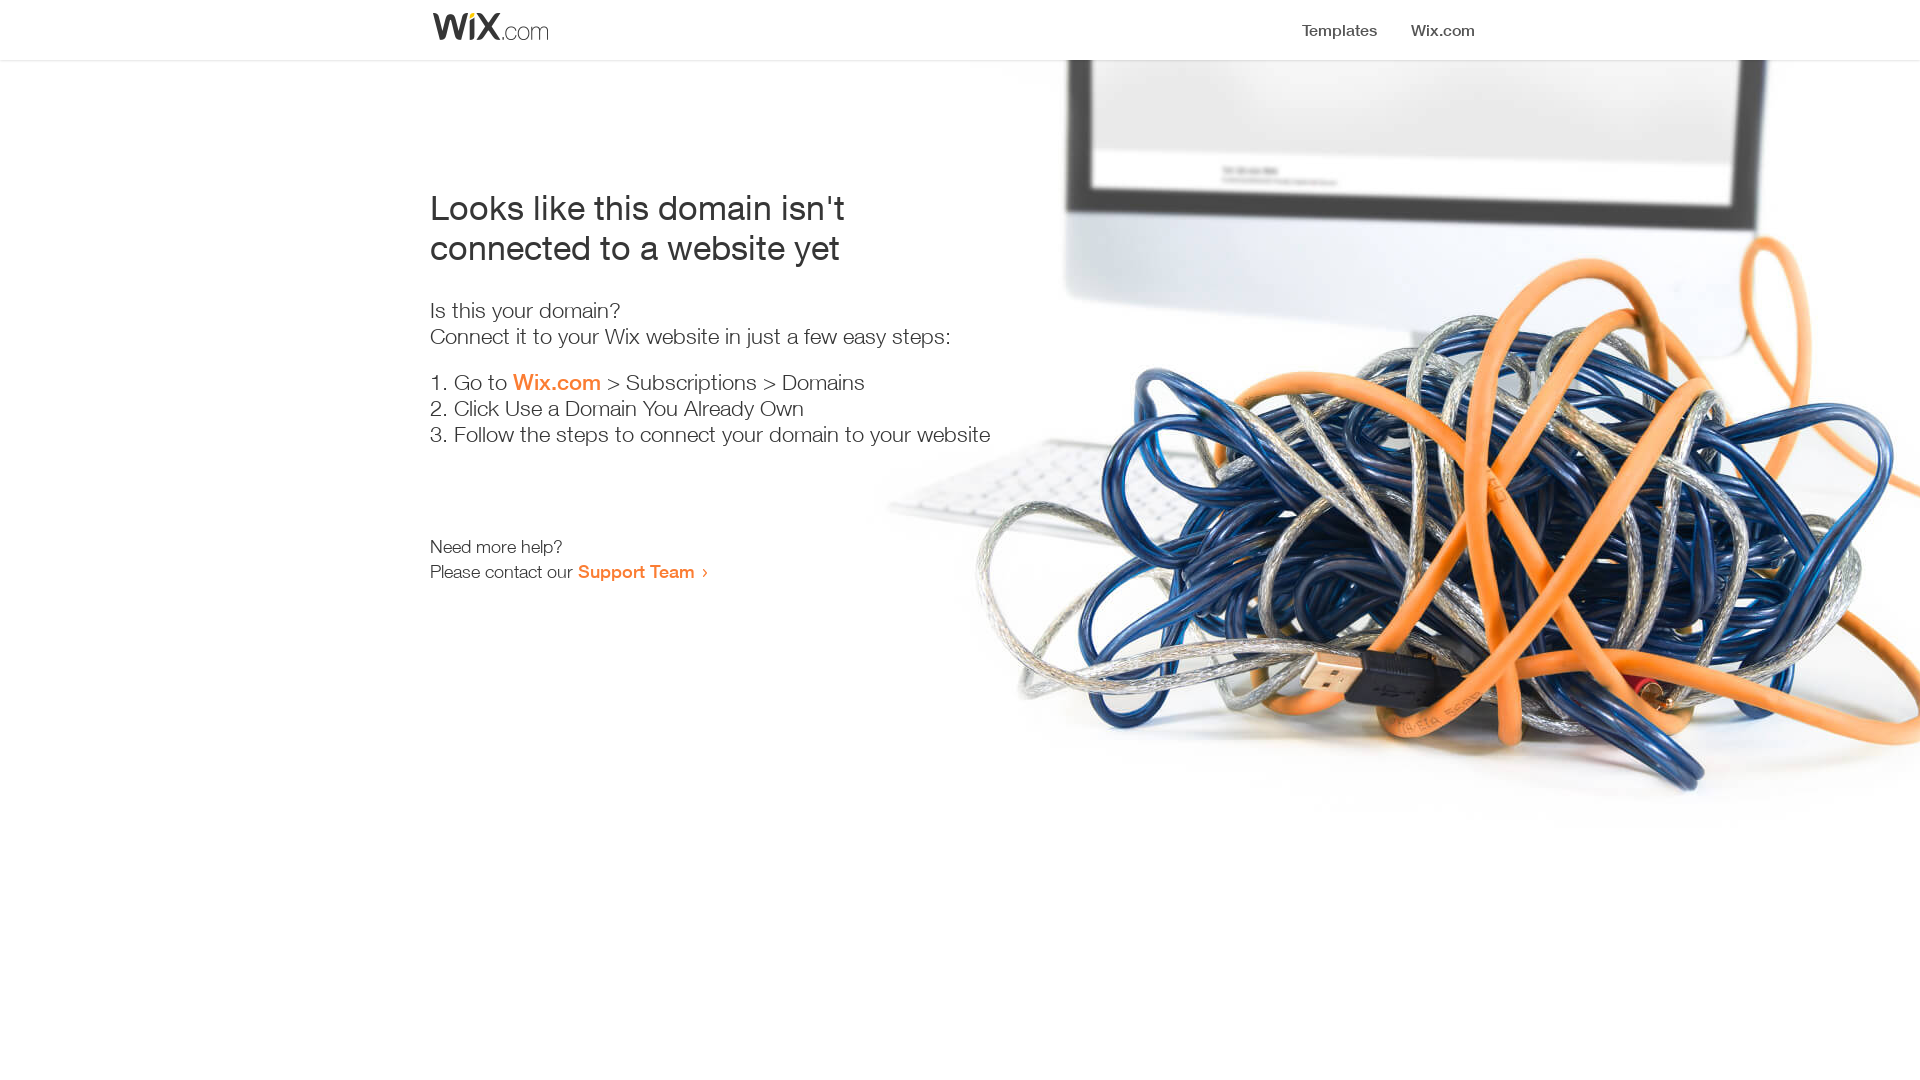 The image size is (1920, 1080). Describe the element at coordinates (557, 382) in the screenshot. I see `Wix.com` at that location.